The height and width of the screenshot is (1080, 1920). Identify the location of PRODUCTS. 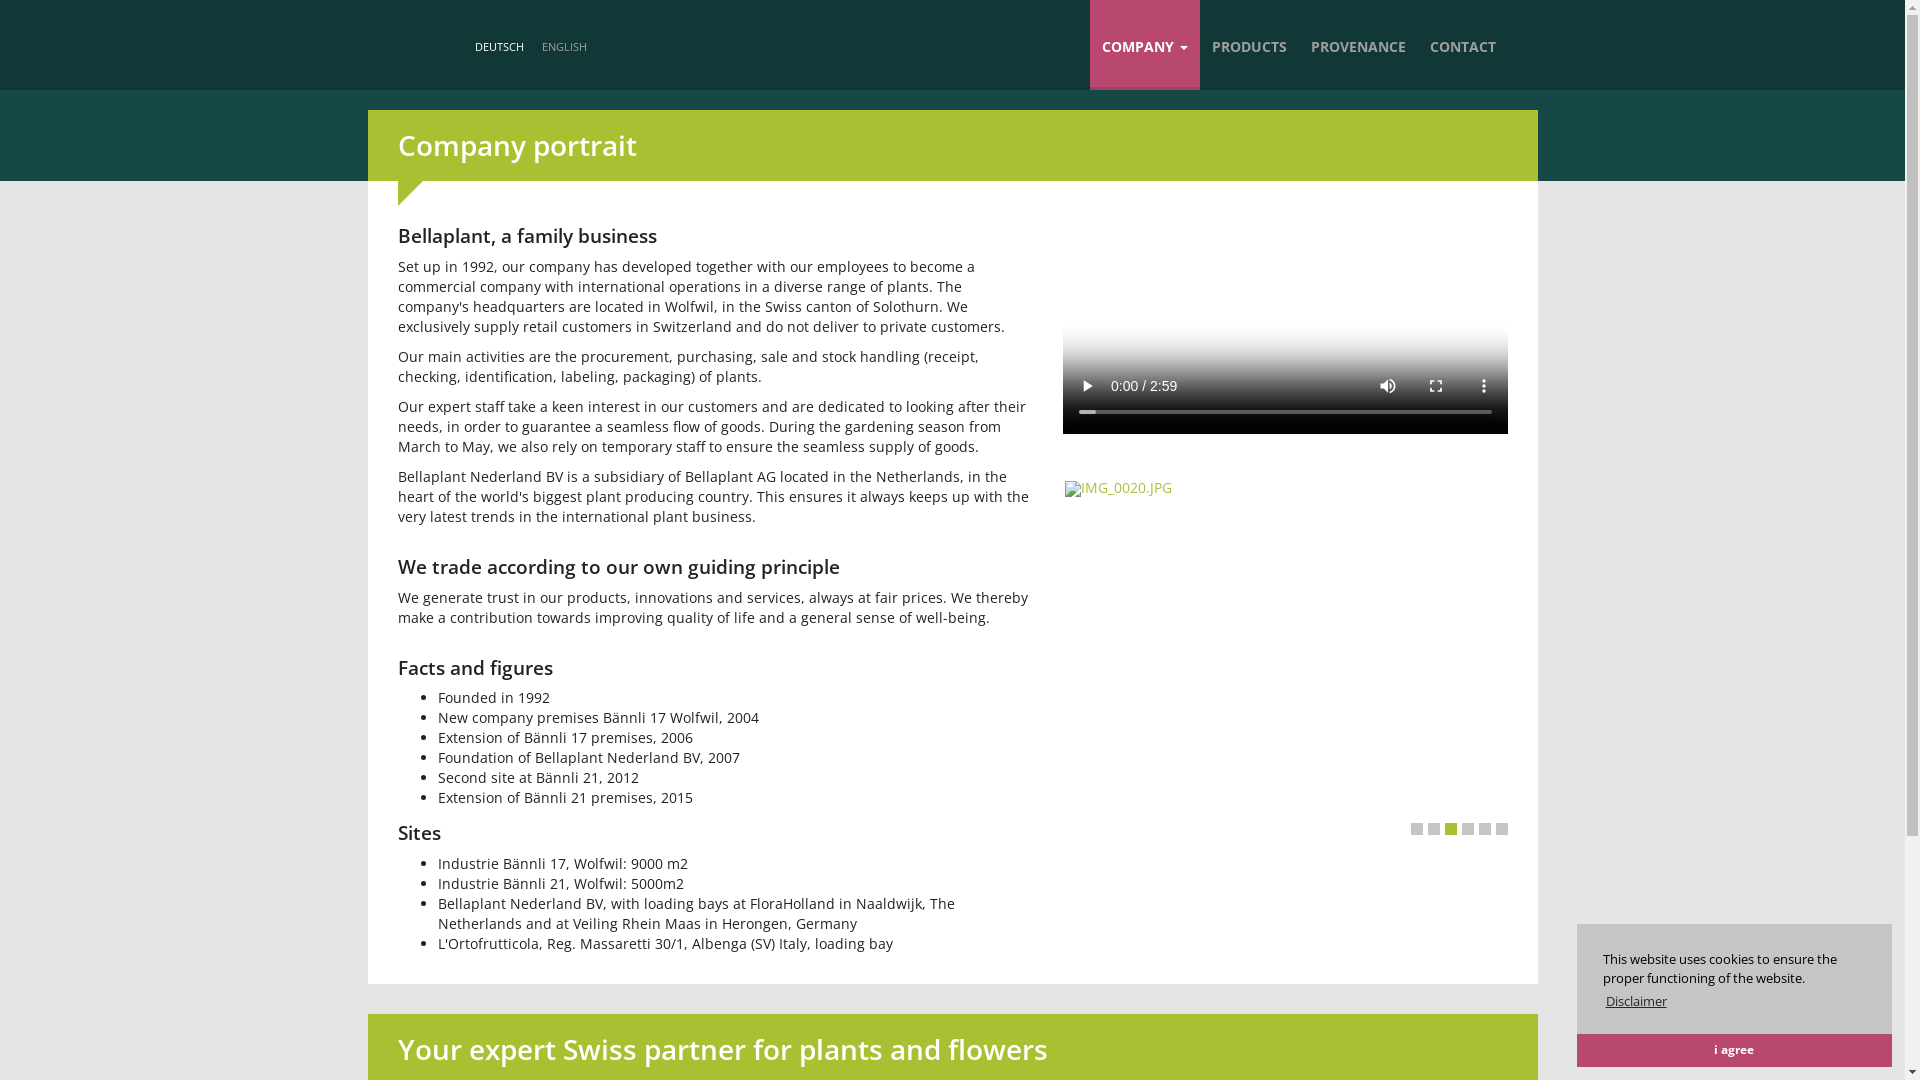
(1250, 45).